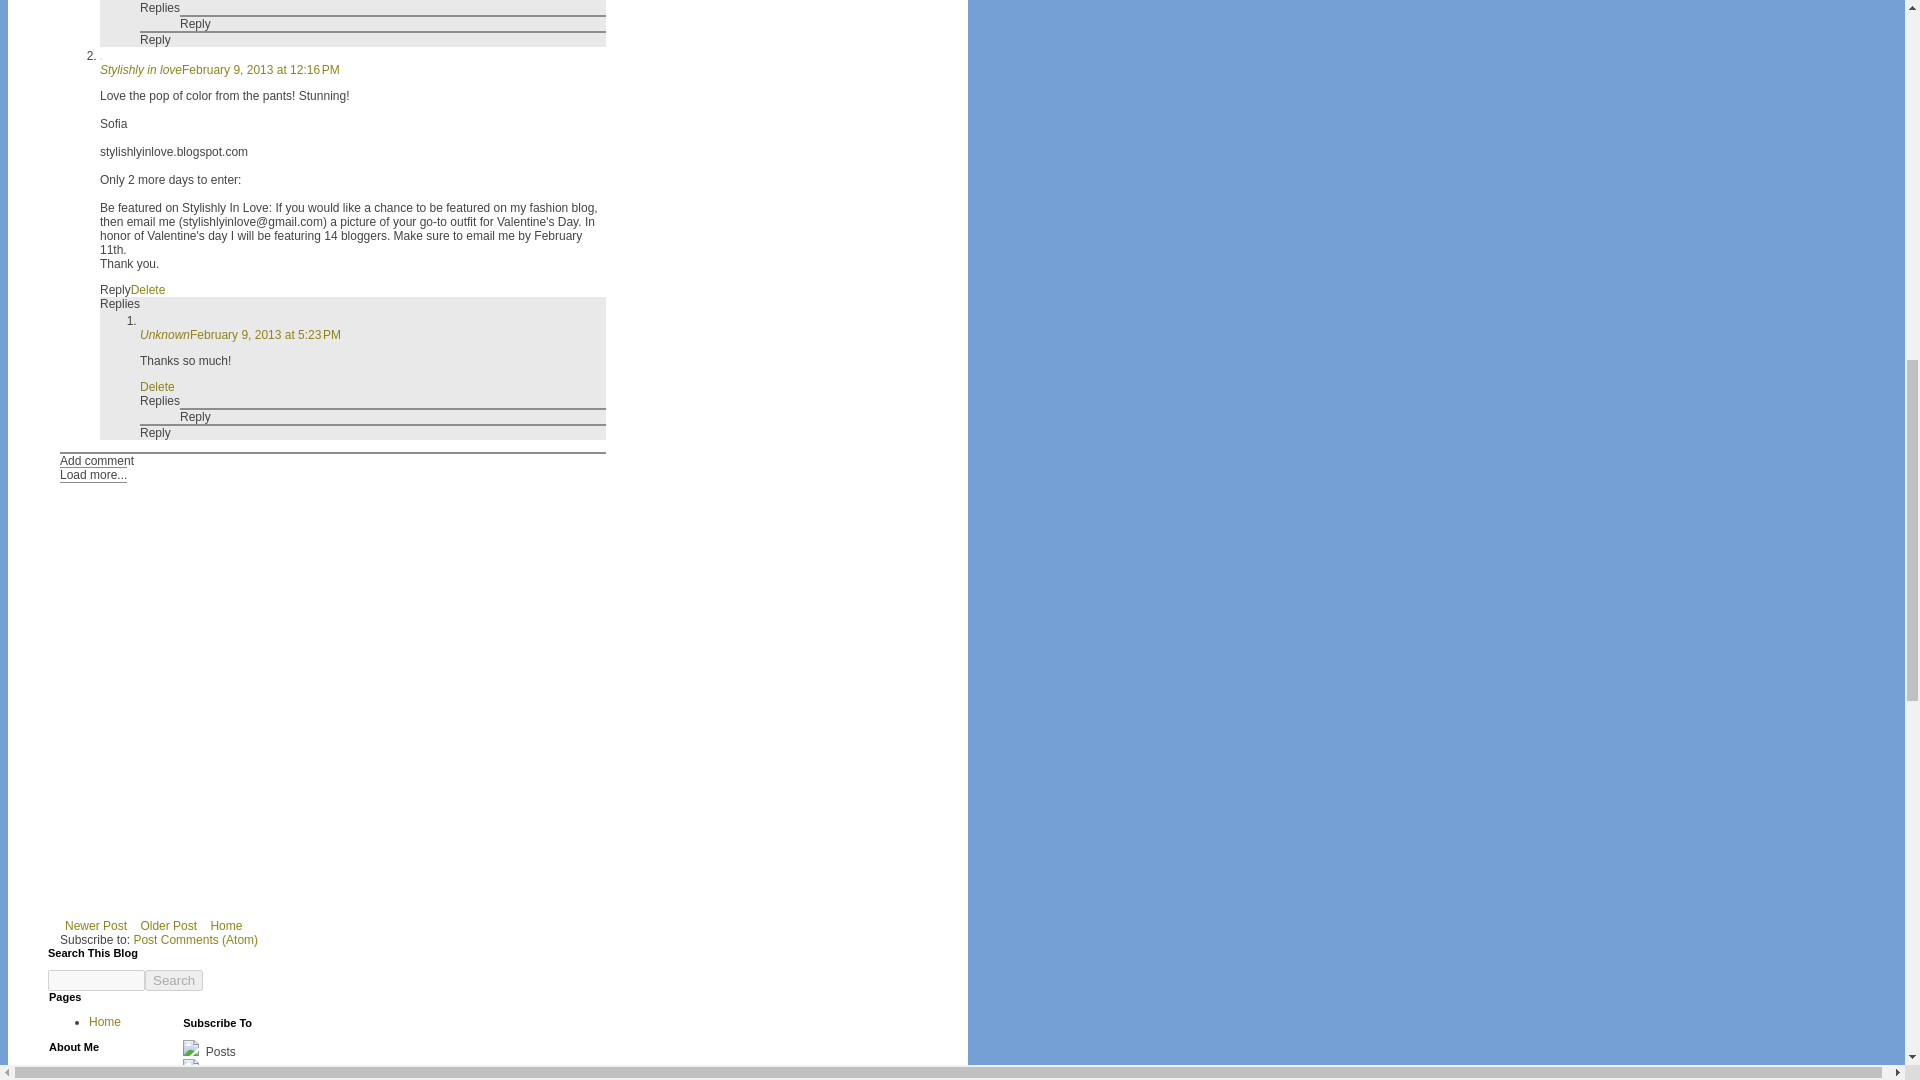  I want to click on Search, so click(174, 980).